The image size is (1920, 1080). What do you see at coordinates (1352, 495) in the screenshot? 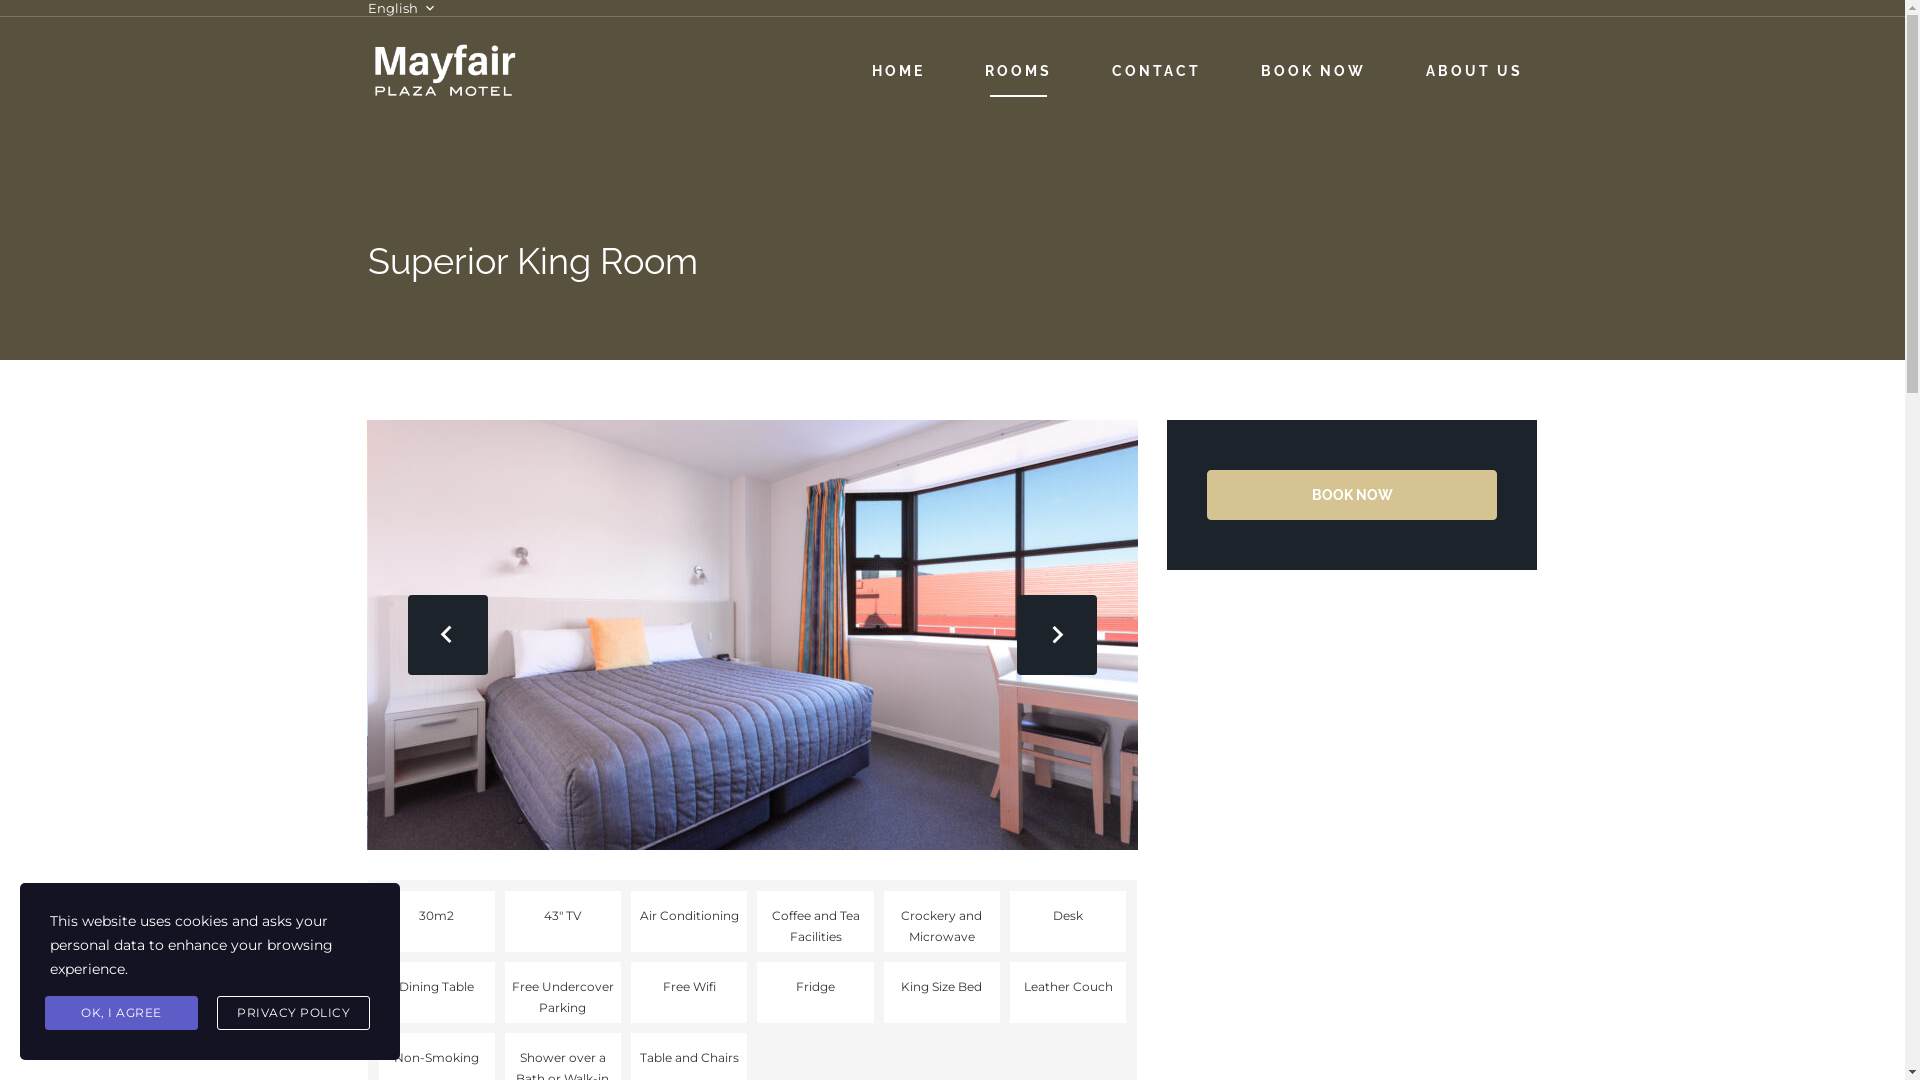
I see `BOOK NOW` at bounding box center [1352, 495].